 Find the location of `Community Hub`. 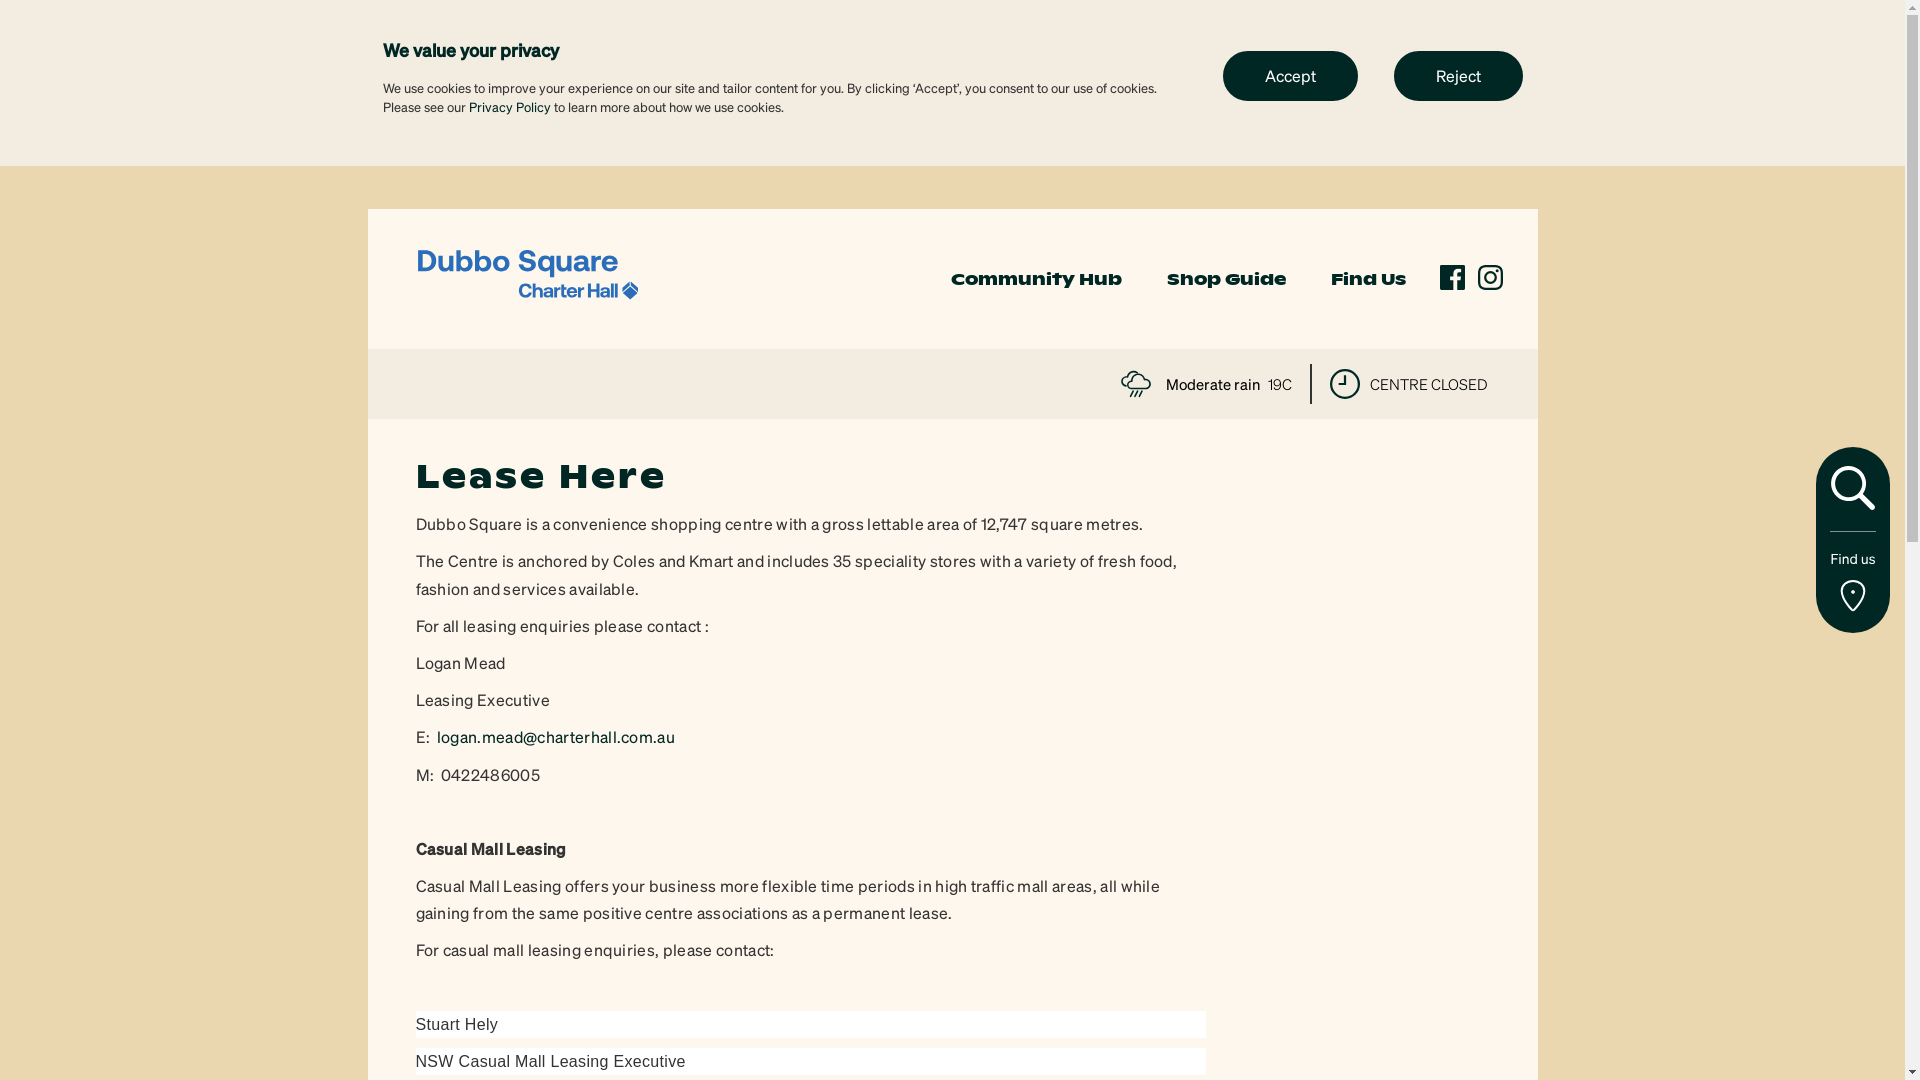

Community Hub is located at coordinates (1036, 280).